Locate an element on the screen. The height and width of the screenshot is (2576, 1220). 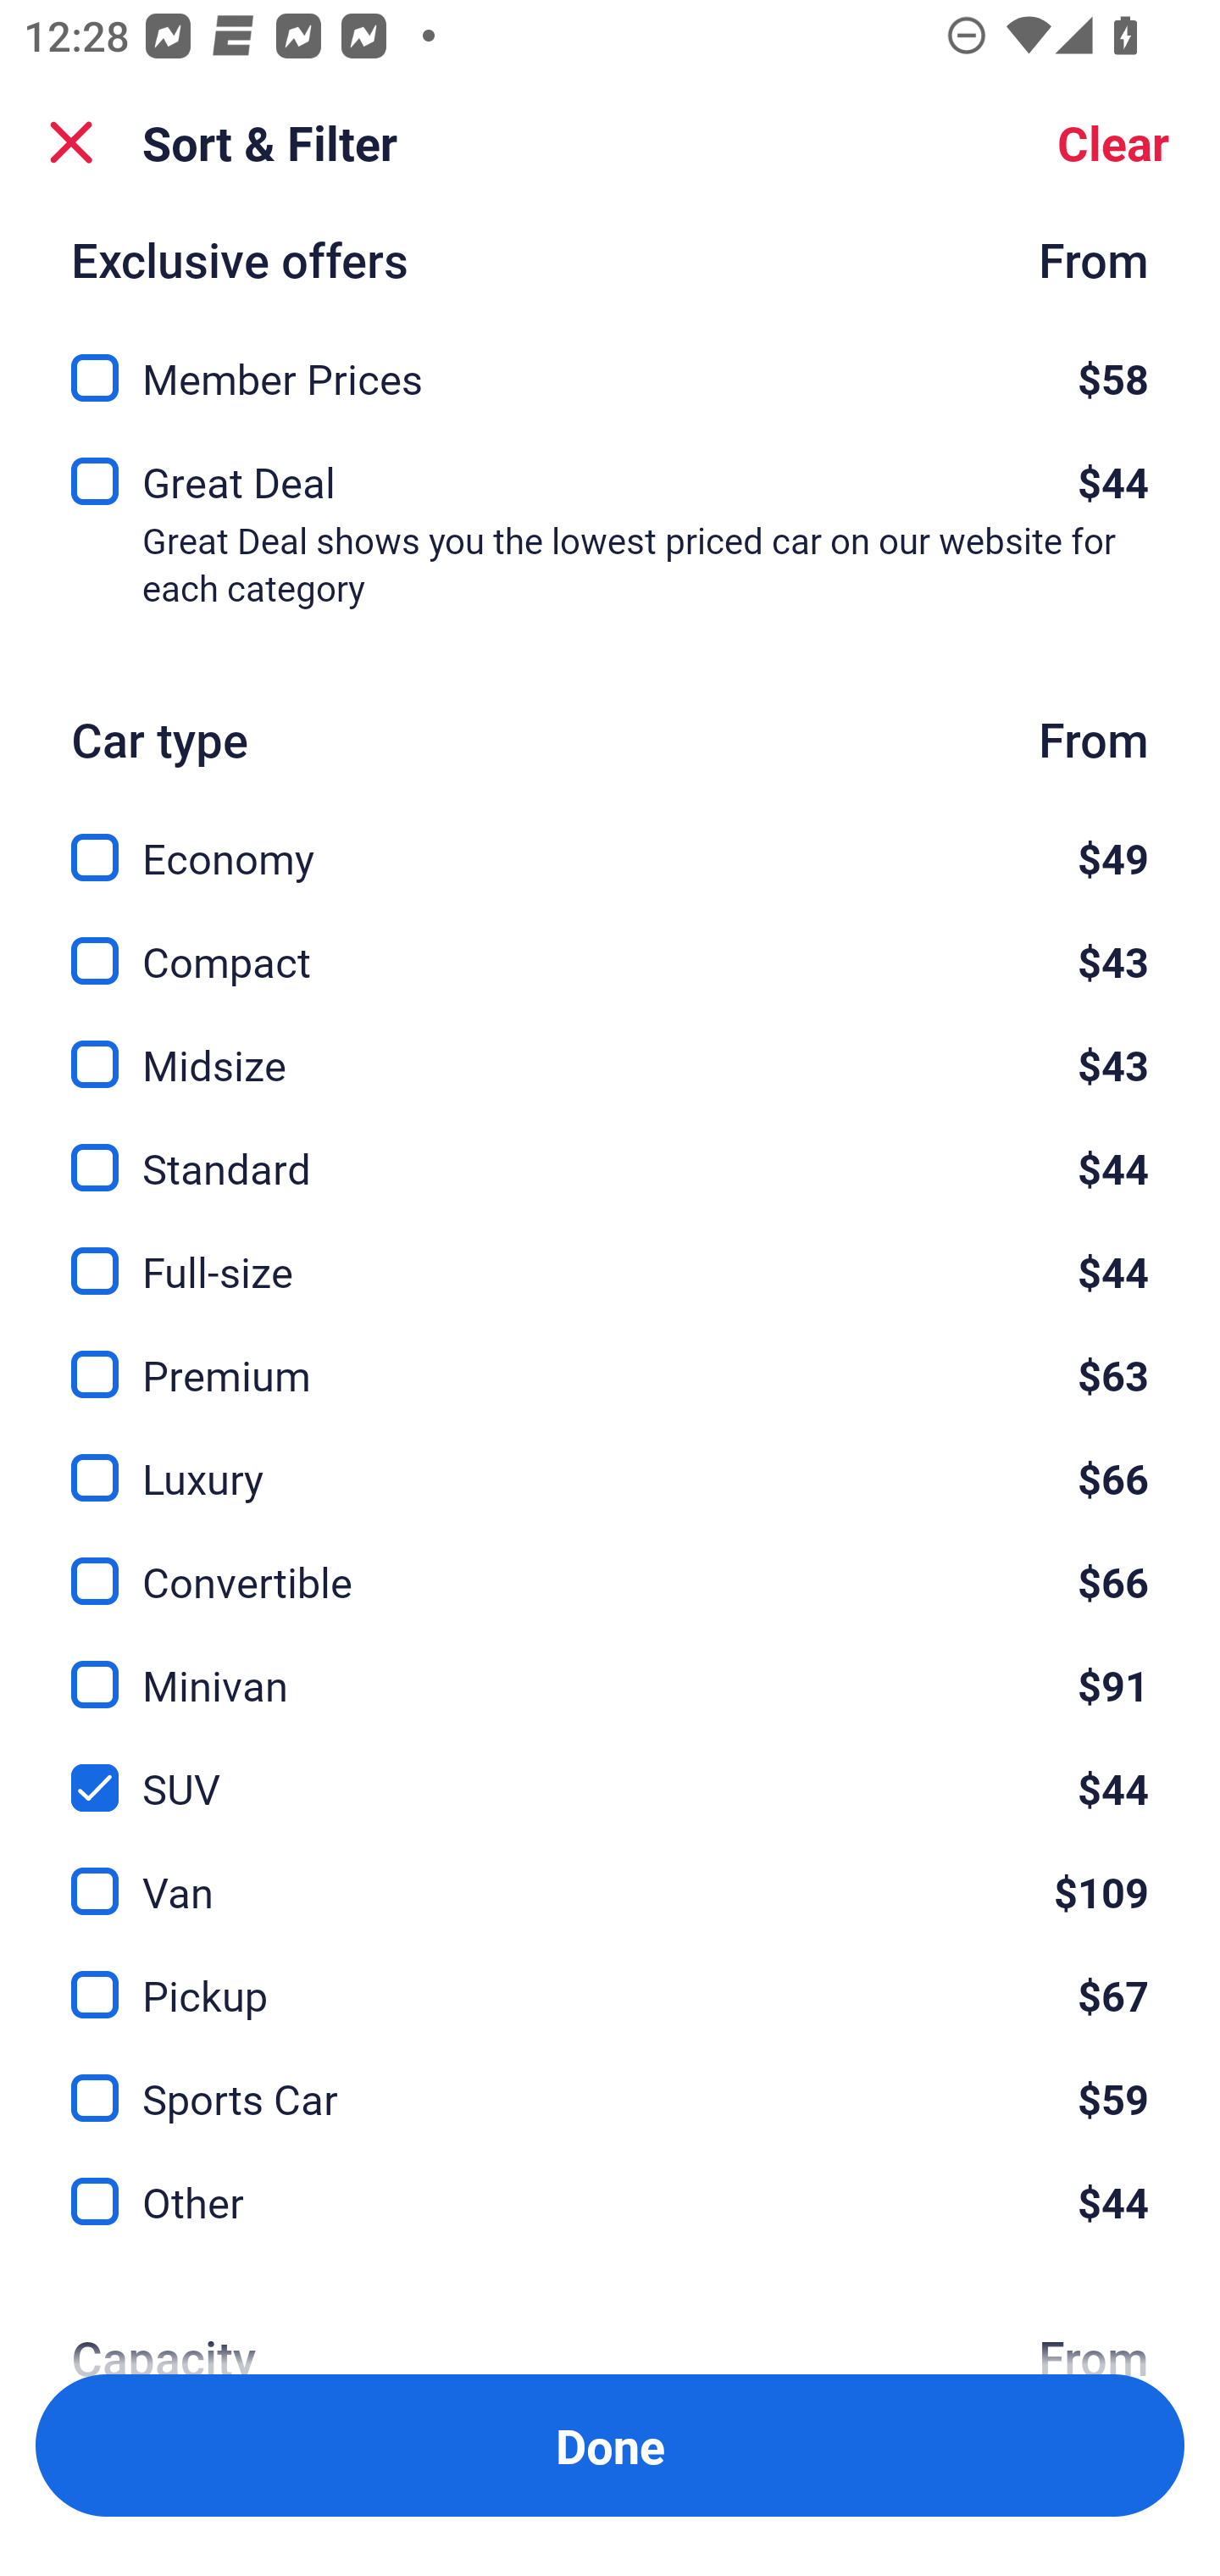
Sports Car, $59 Sports Car $59 is located at coordinates (610, 2079).